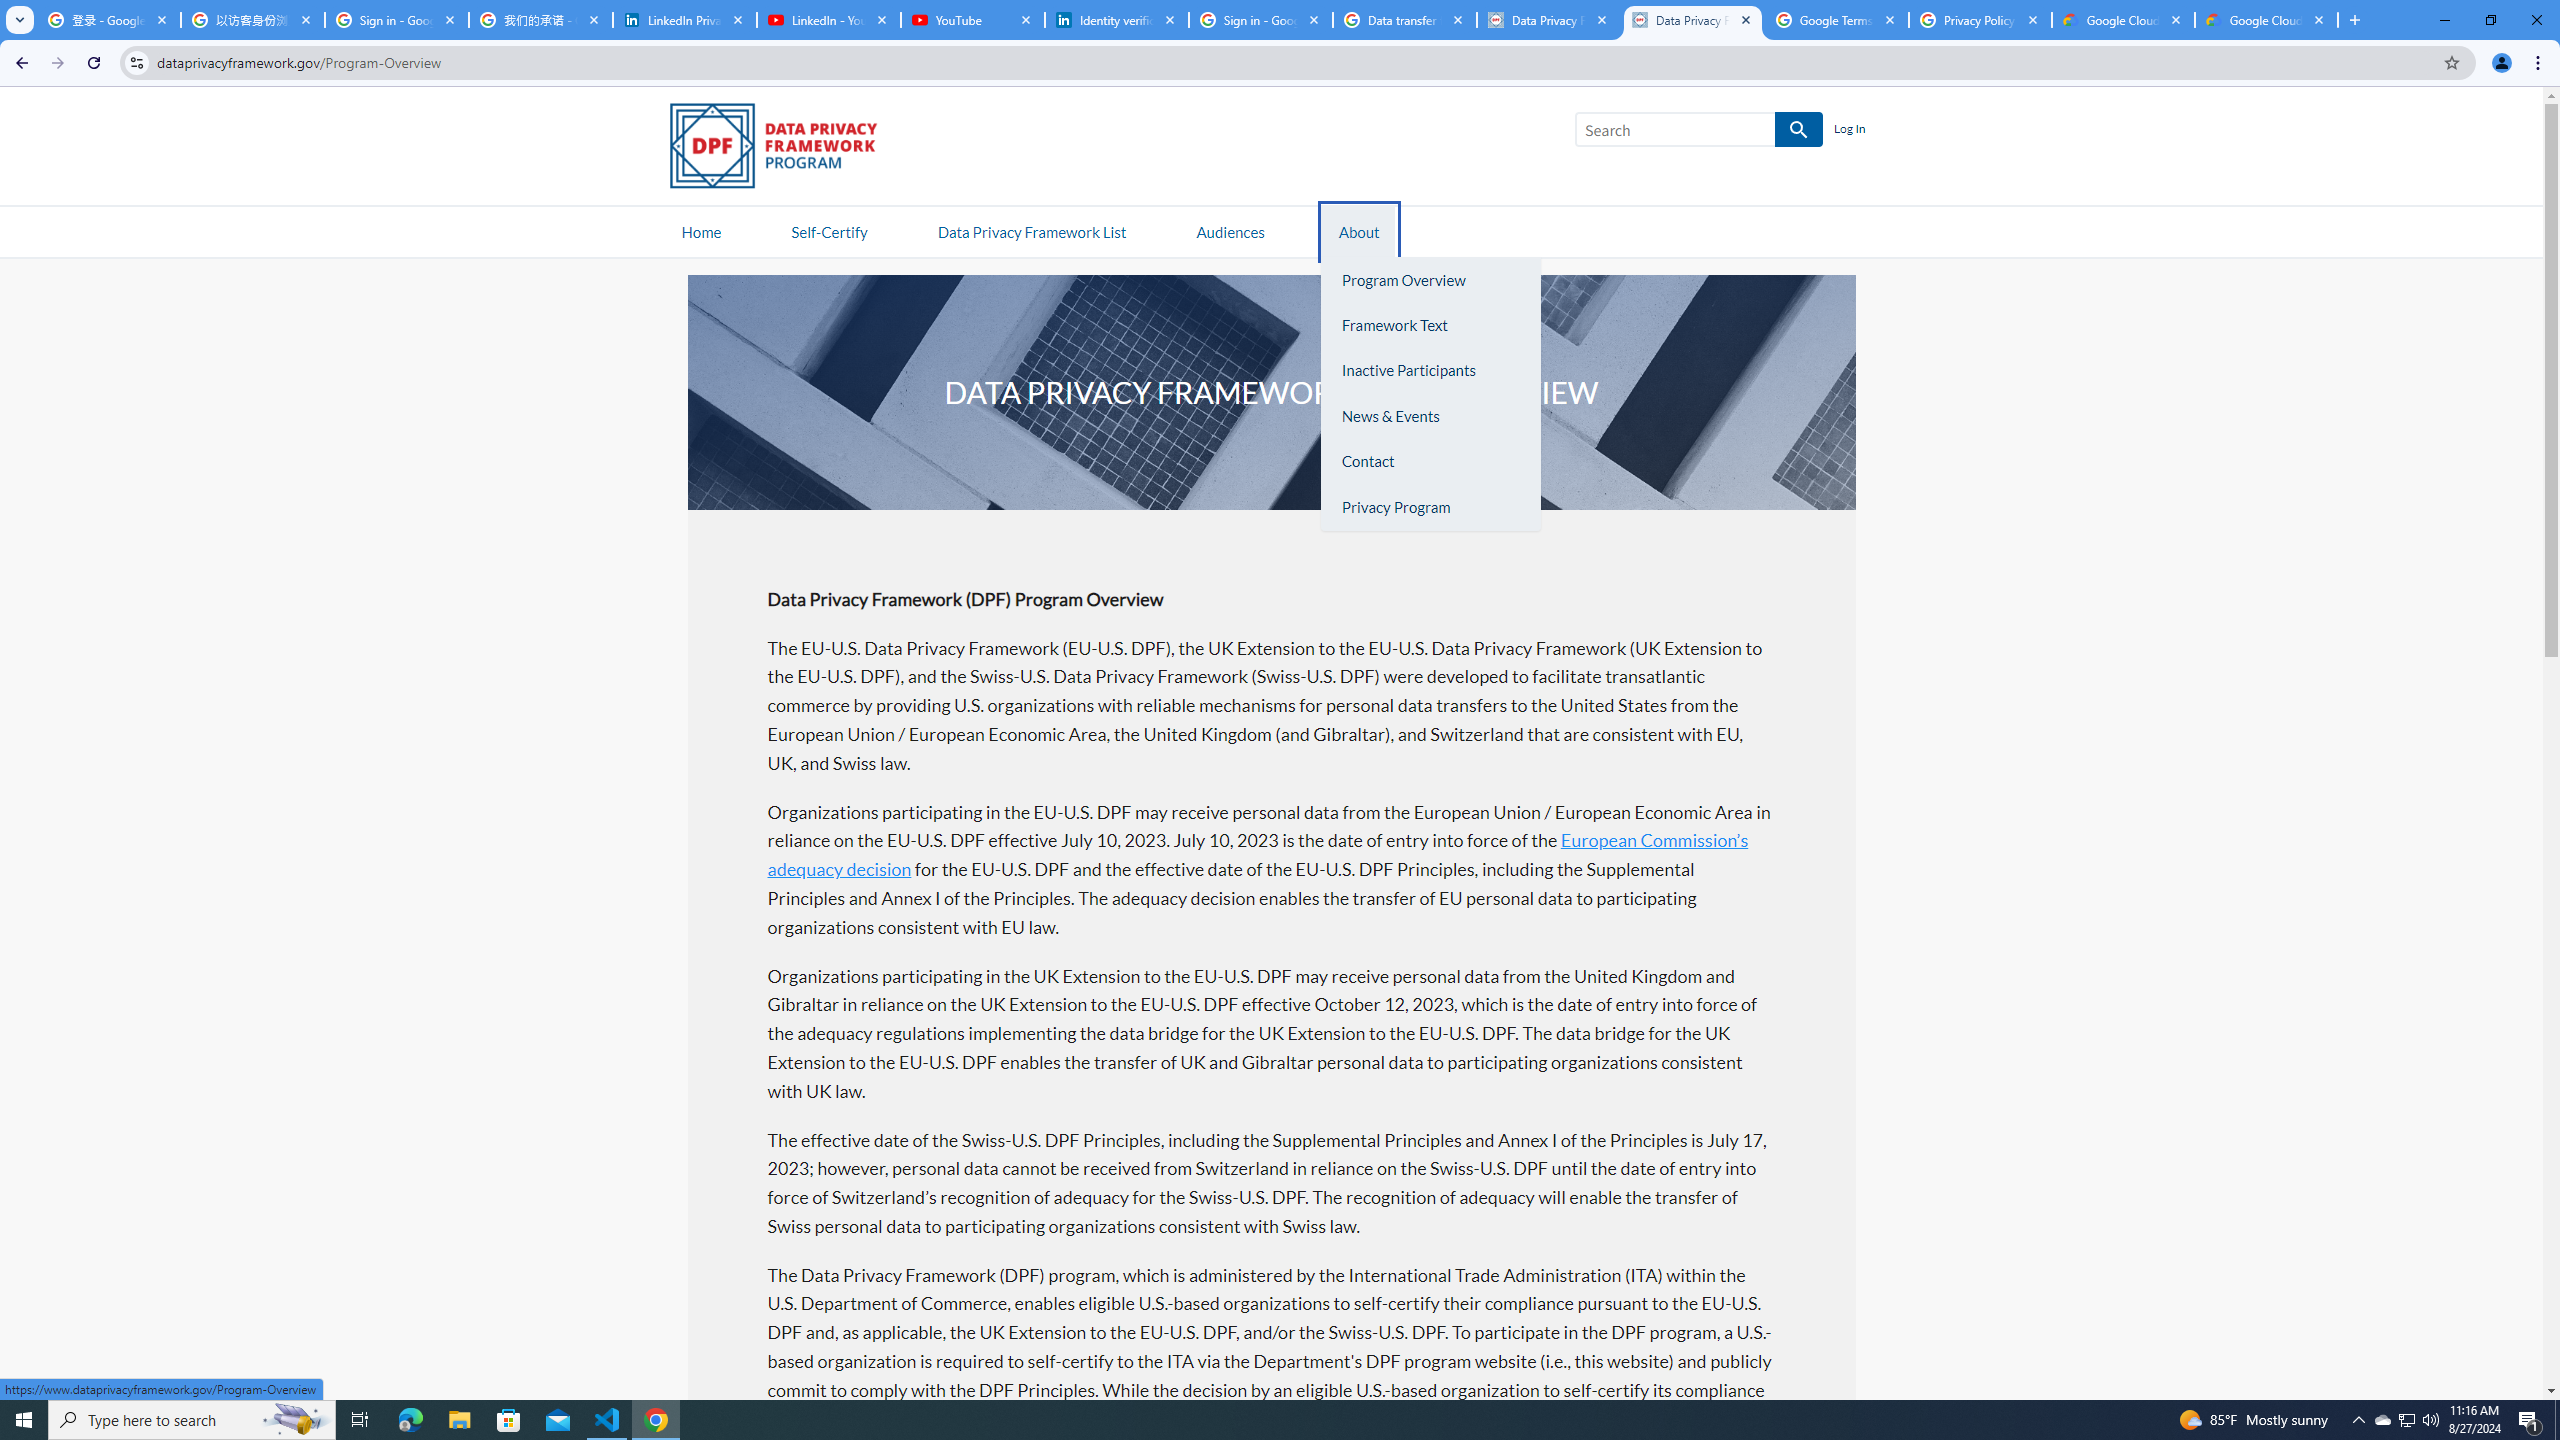  Describe the element at coordinates (1430, 416) in the screenshot. I see `News & Events` at that location.